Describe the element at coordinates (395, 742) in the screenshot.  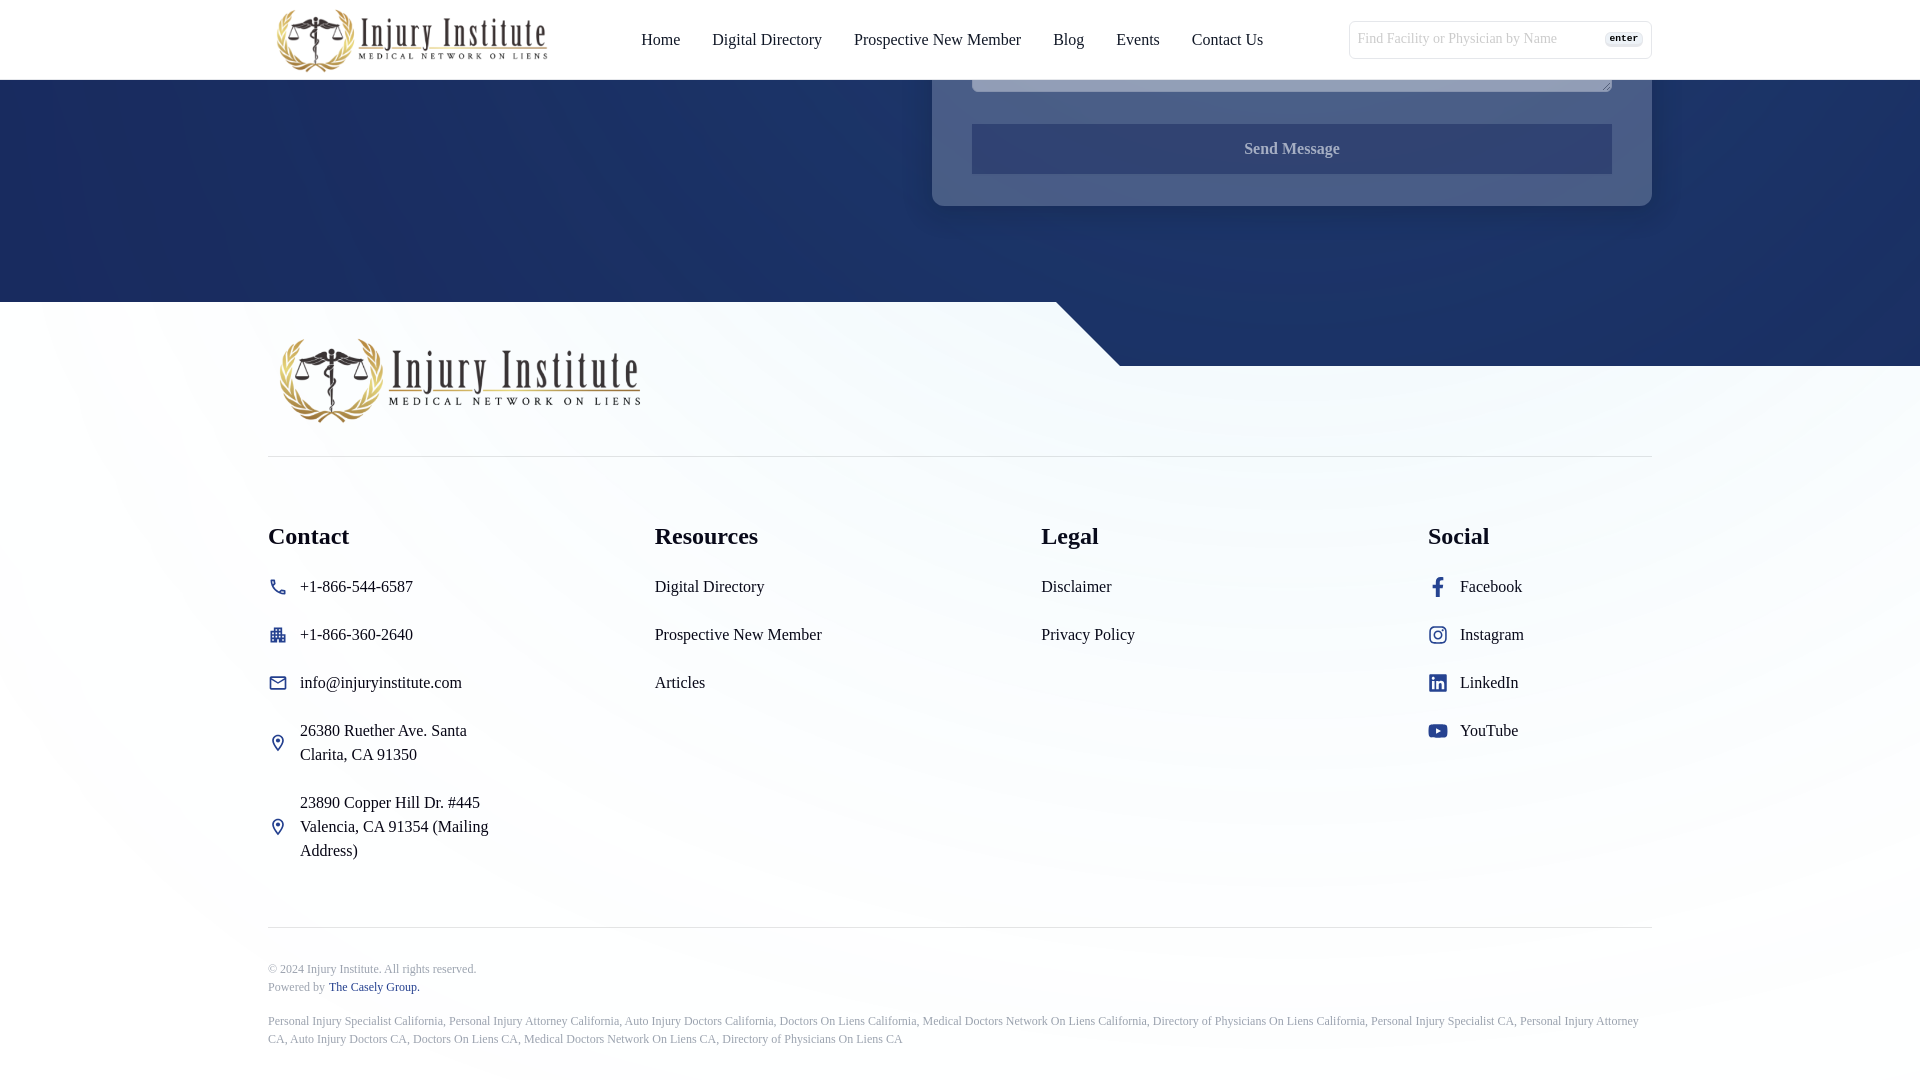
I see `26380 Ruether Ave. Santa Clarita, CA 91350` at that location.